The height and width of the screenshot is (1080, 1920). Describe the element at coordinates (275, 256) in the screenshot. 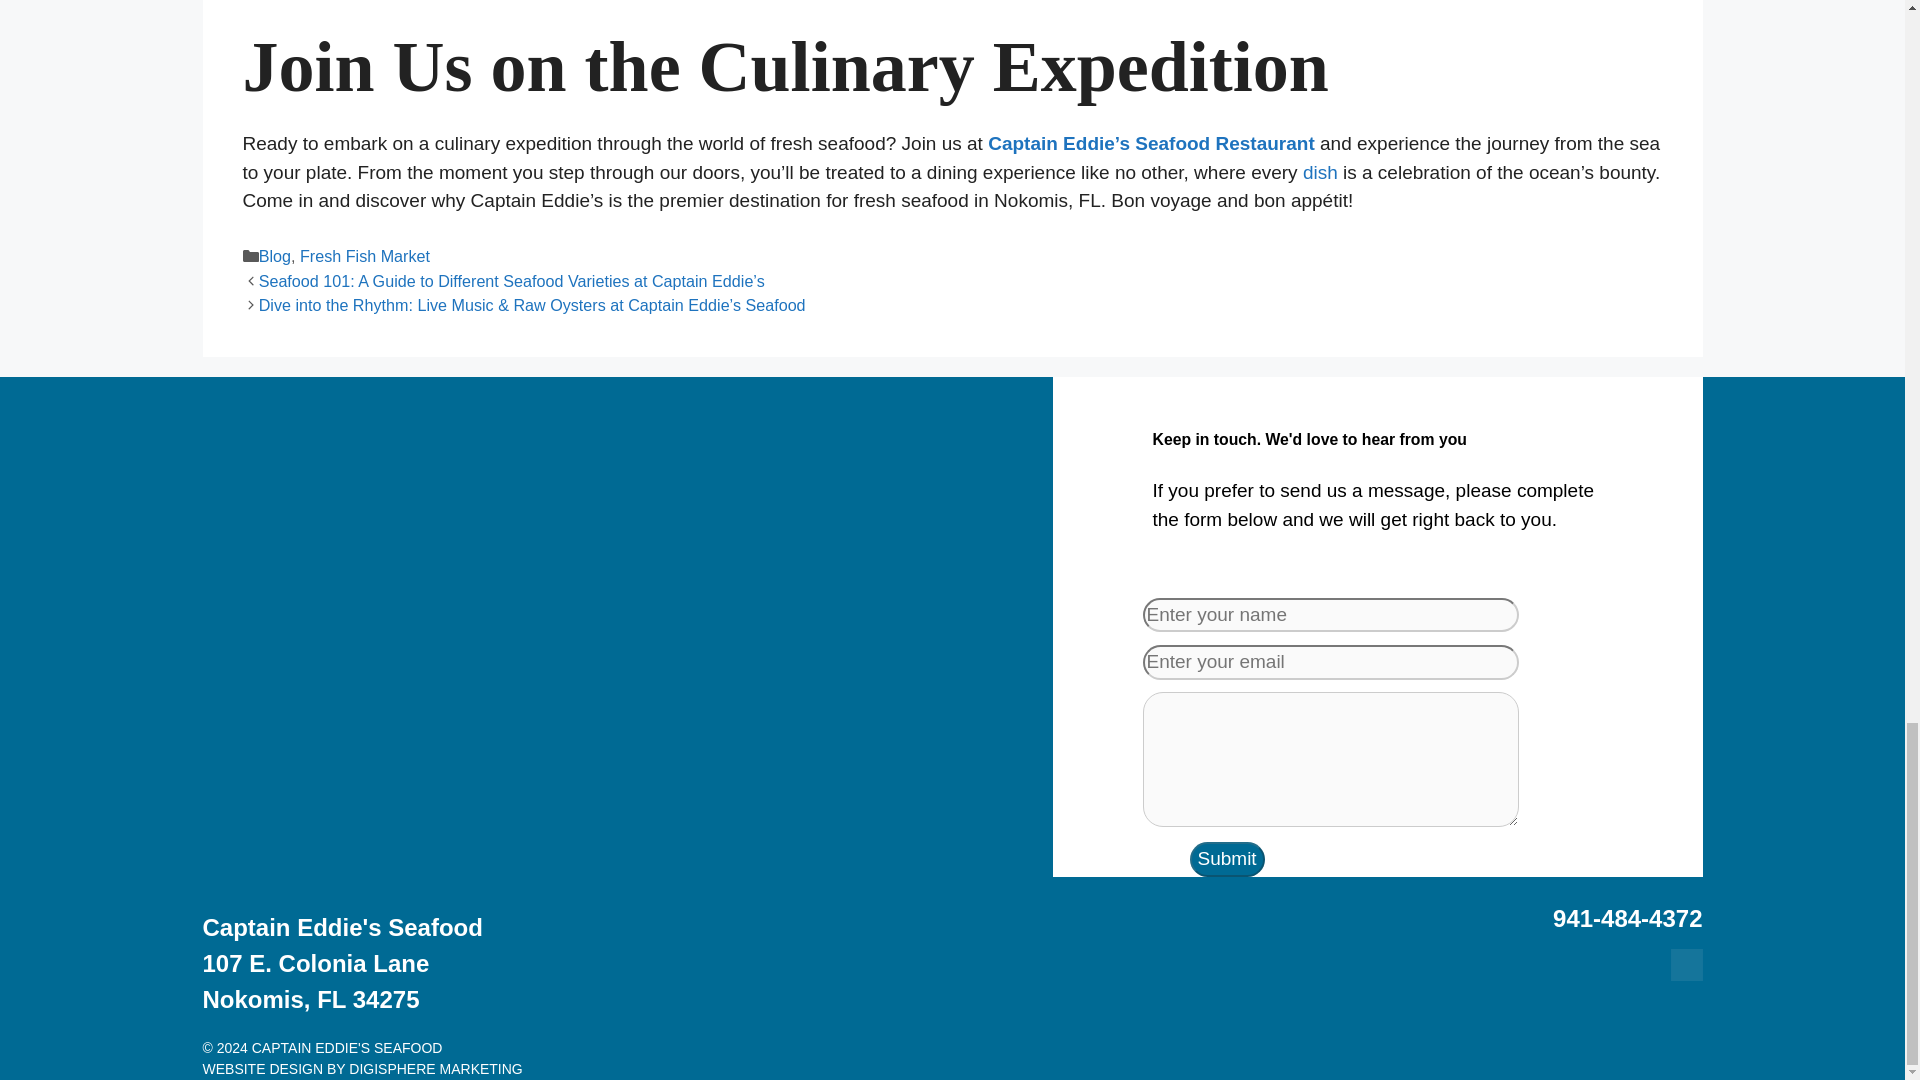

I see `Blog` at that location.